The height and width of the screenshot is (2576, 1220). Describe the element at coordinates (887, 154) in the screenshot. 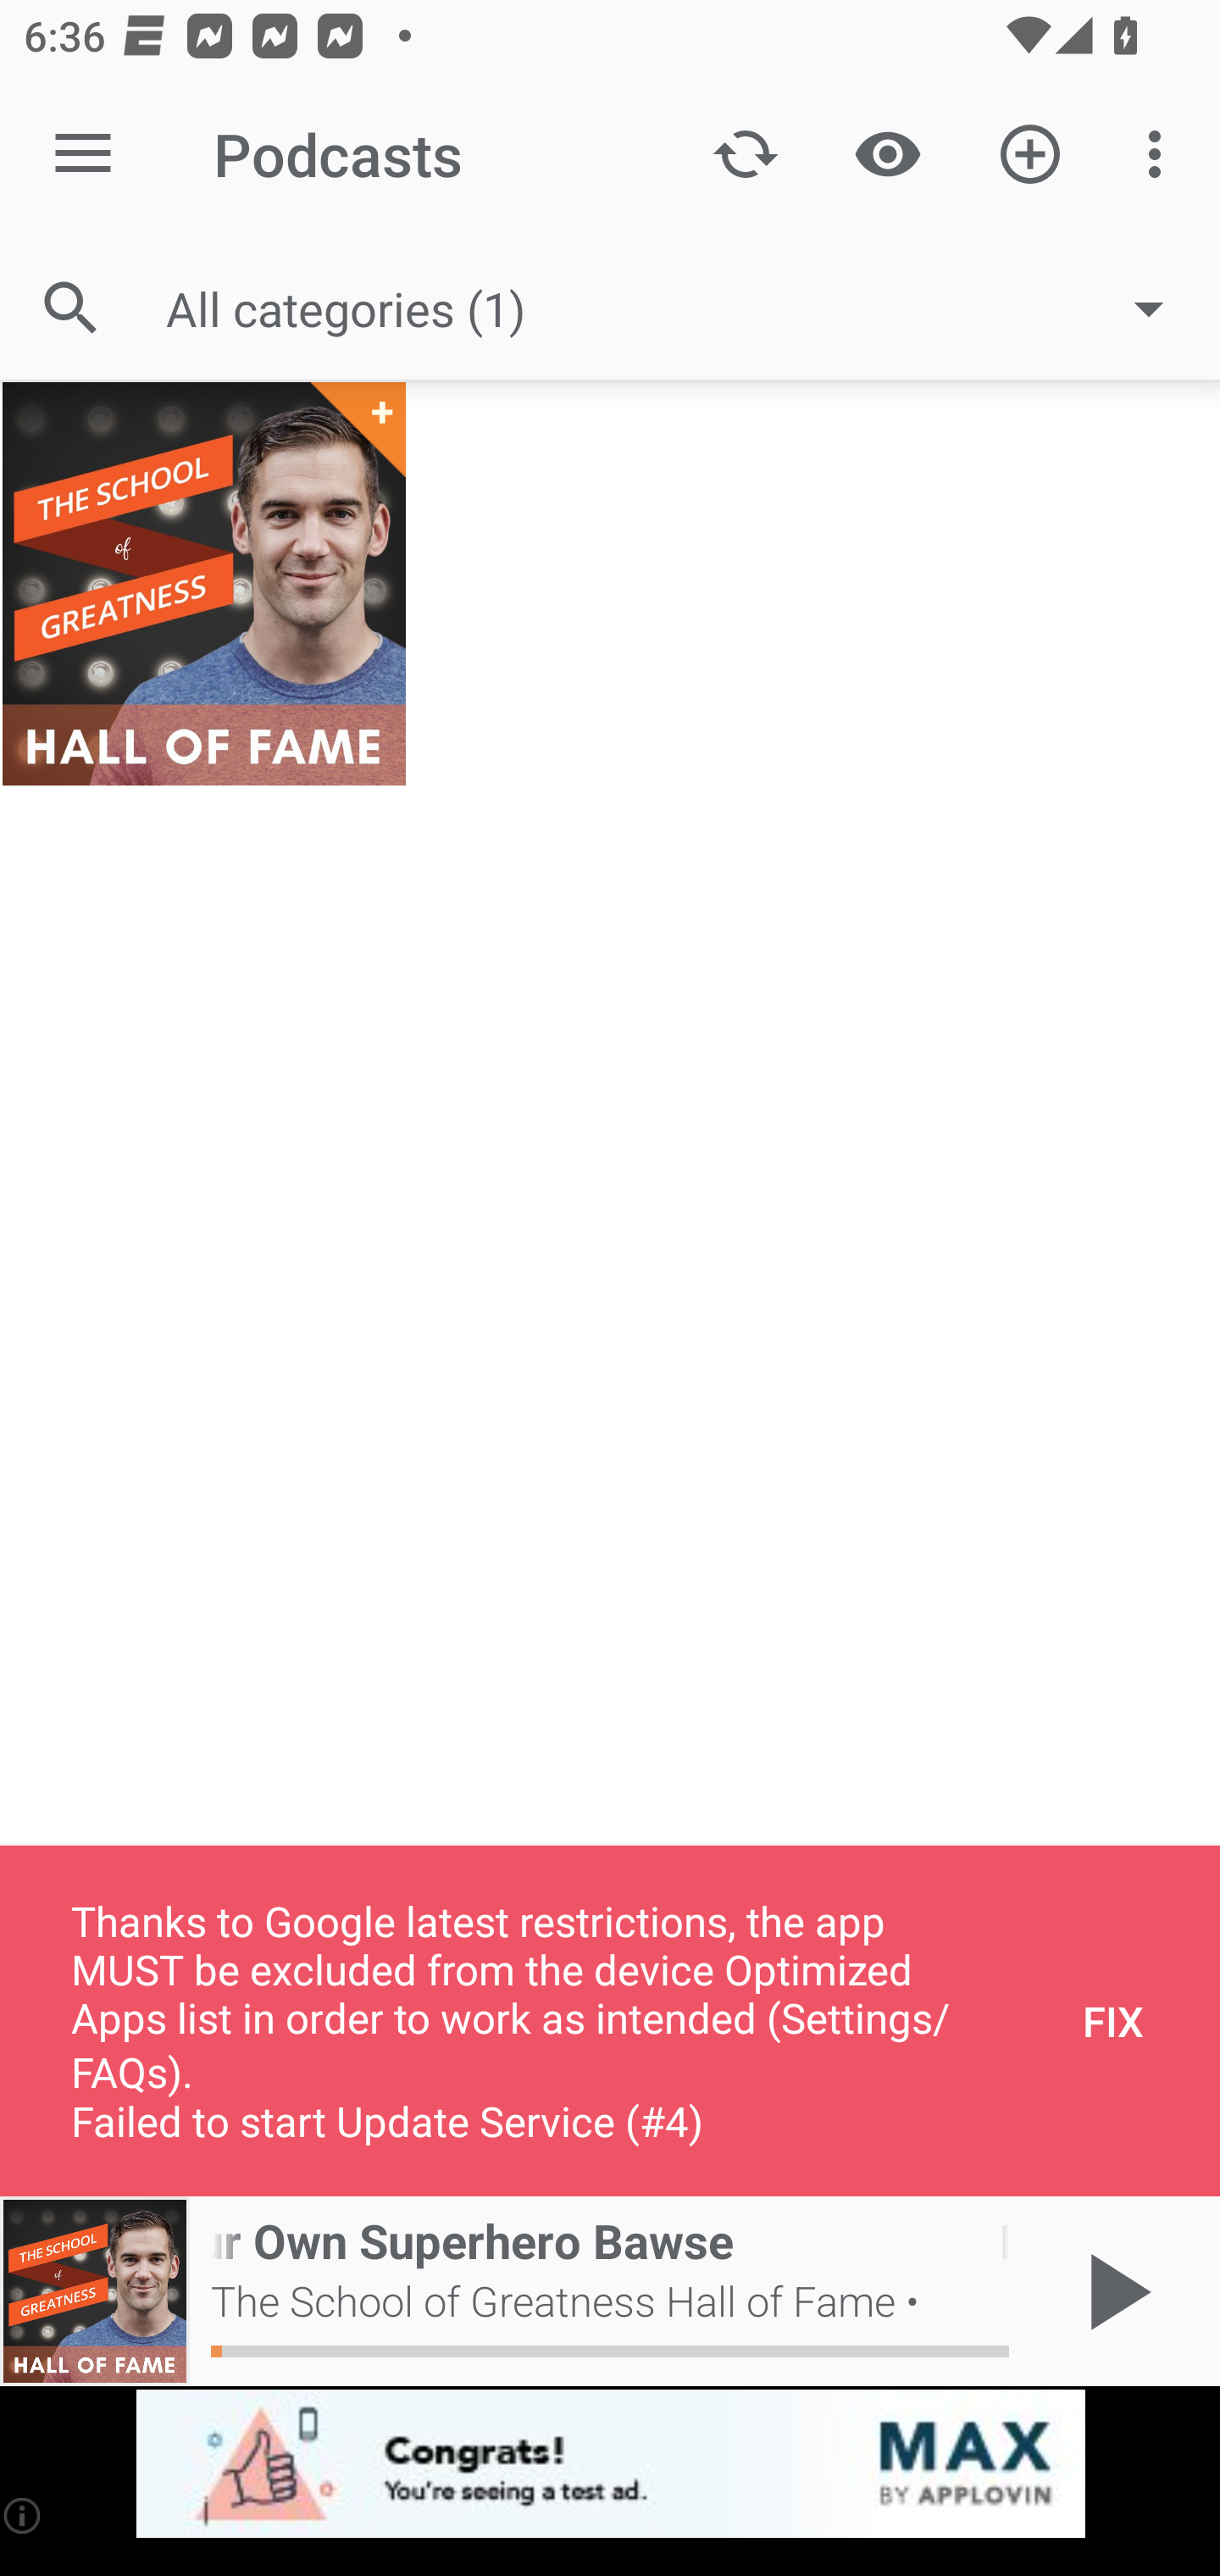

I see `Show / Hide played content` at that location.